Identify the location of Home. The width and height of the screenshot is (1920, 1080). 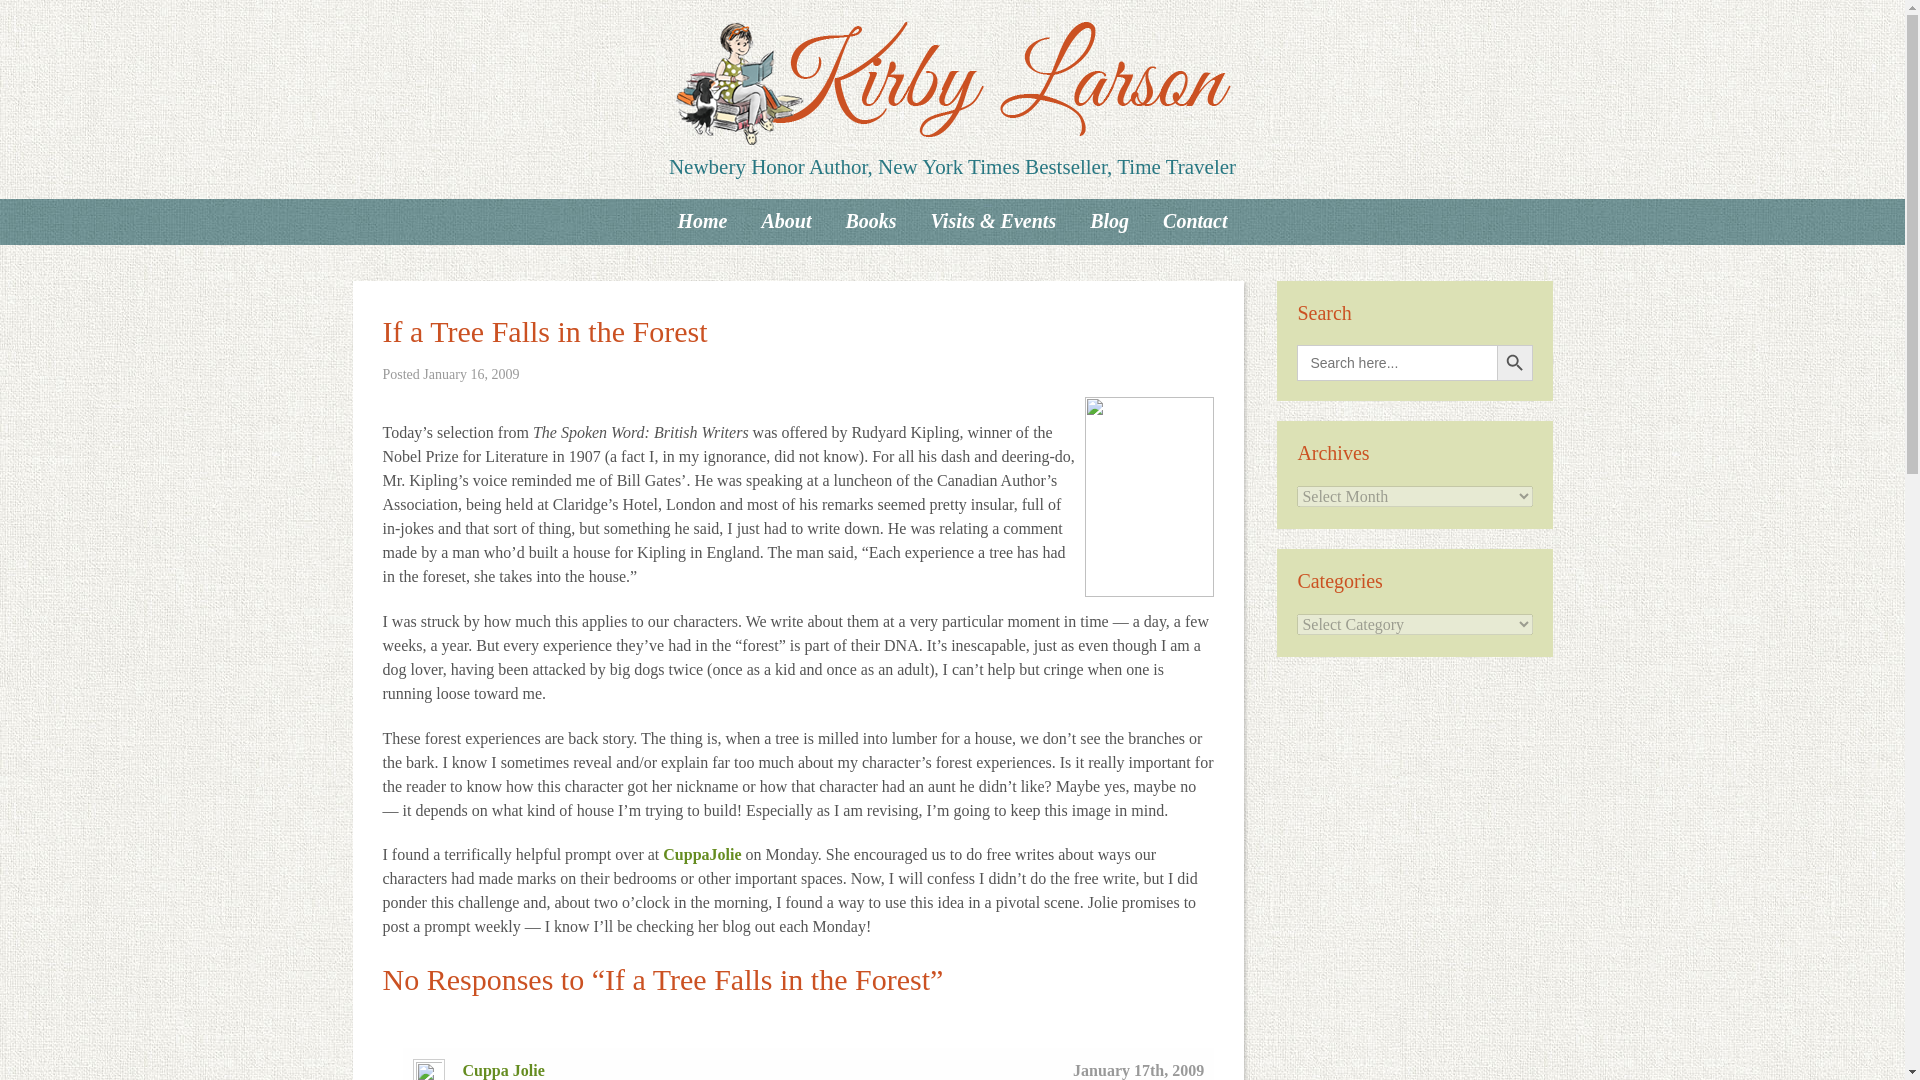
(702, 220).